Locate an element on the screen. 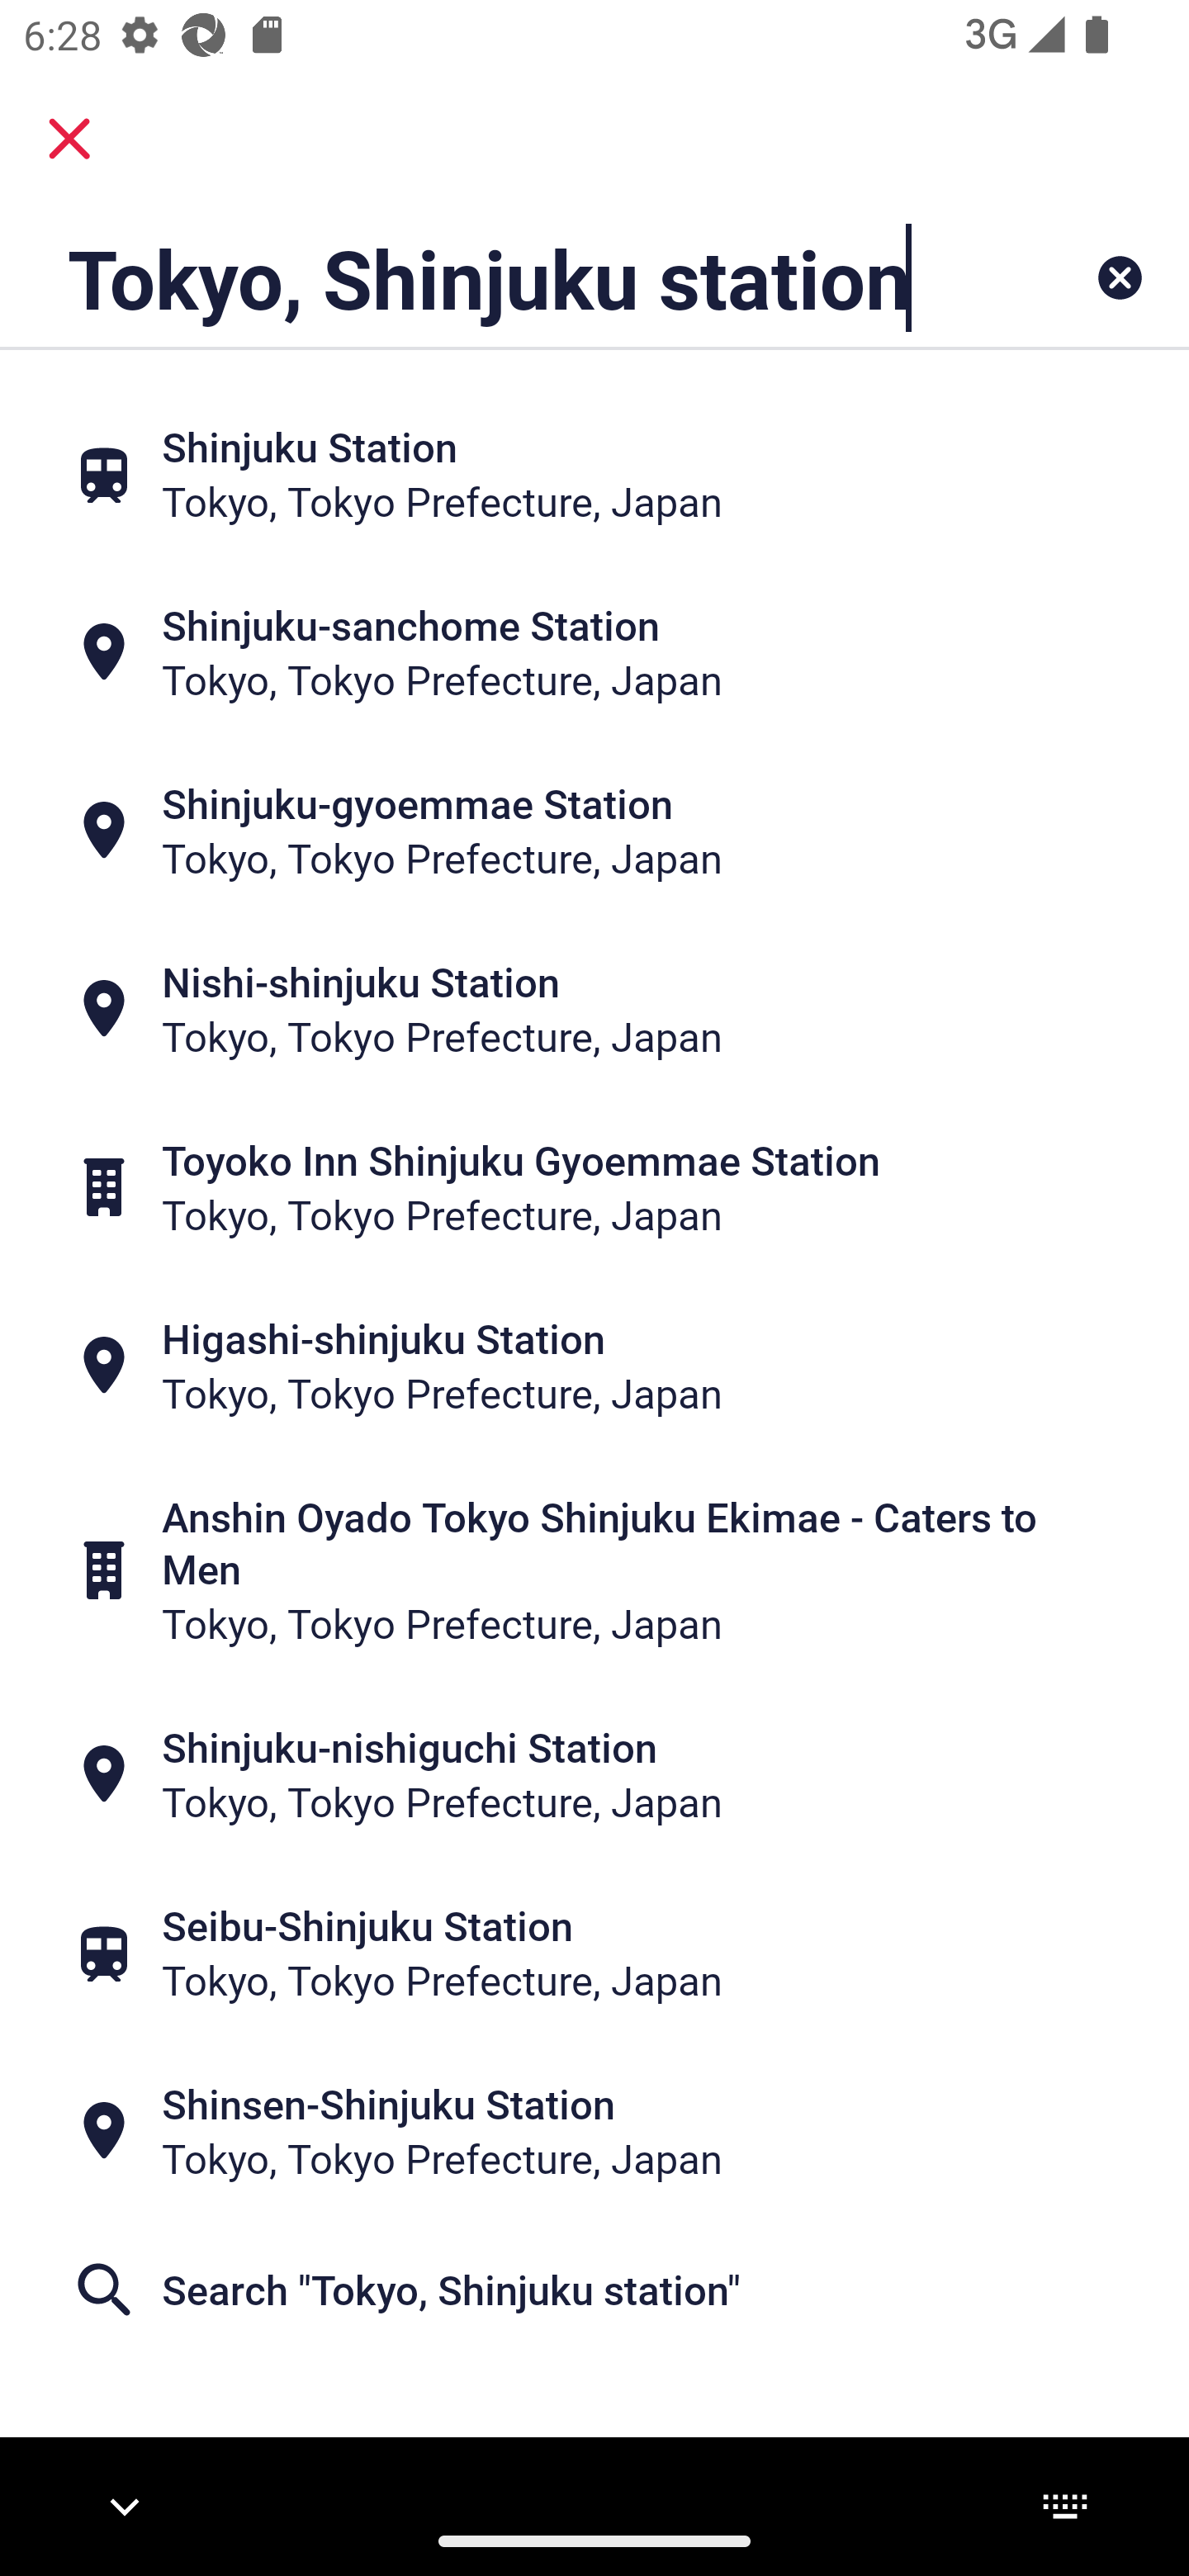 The width and height of the screenshot is (1189, 2576). Search "Tokyo, Shinjuku station" is located at coordinates (594, 2290).